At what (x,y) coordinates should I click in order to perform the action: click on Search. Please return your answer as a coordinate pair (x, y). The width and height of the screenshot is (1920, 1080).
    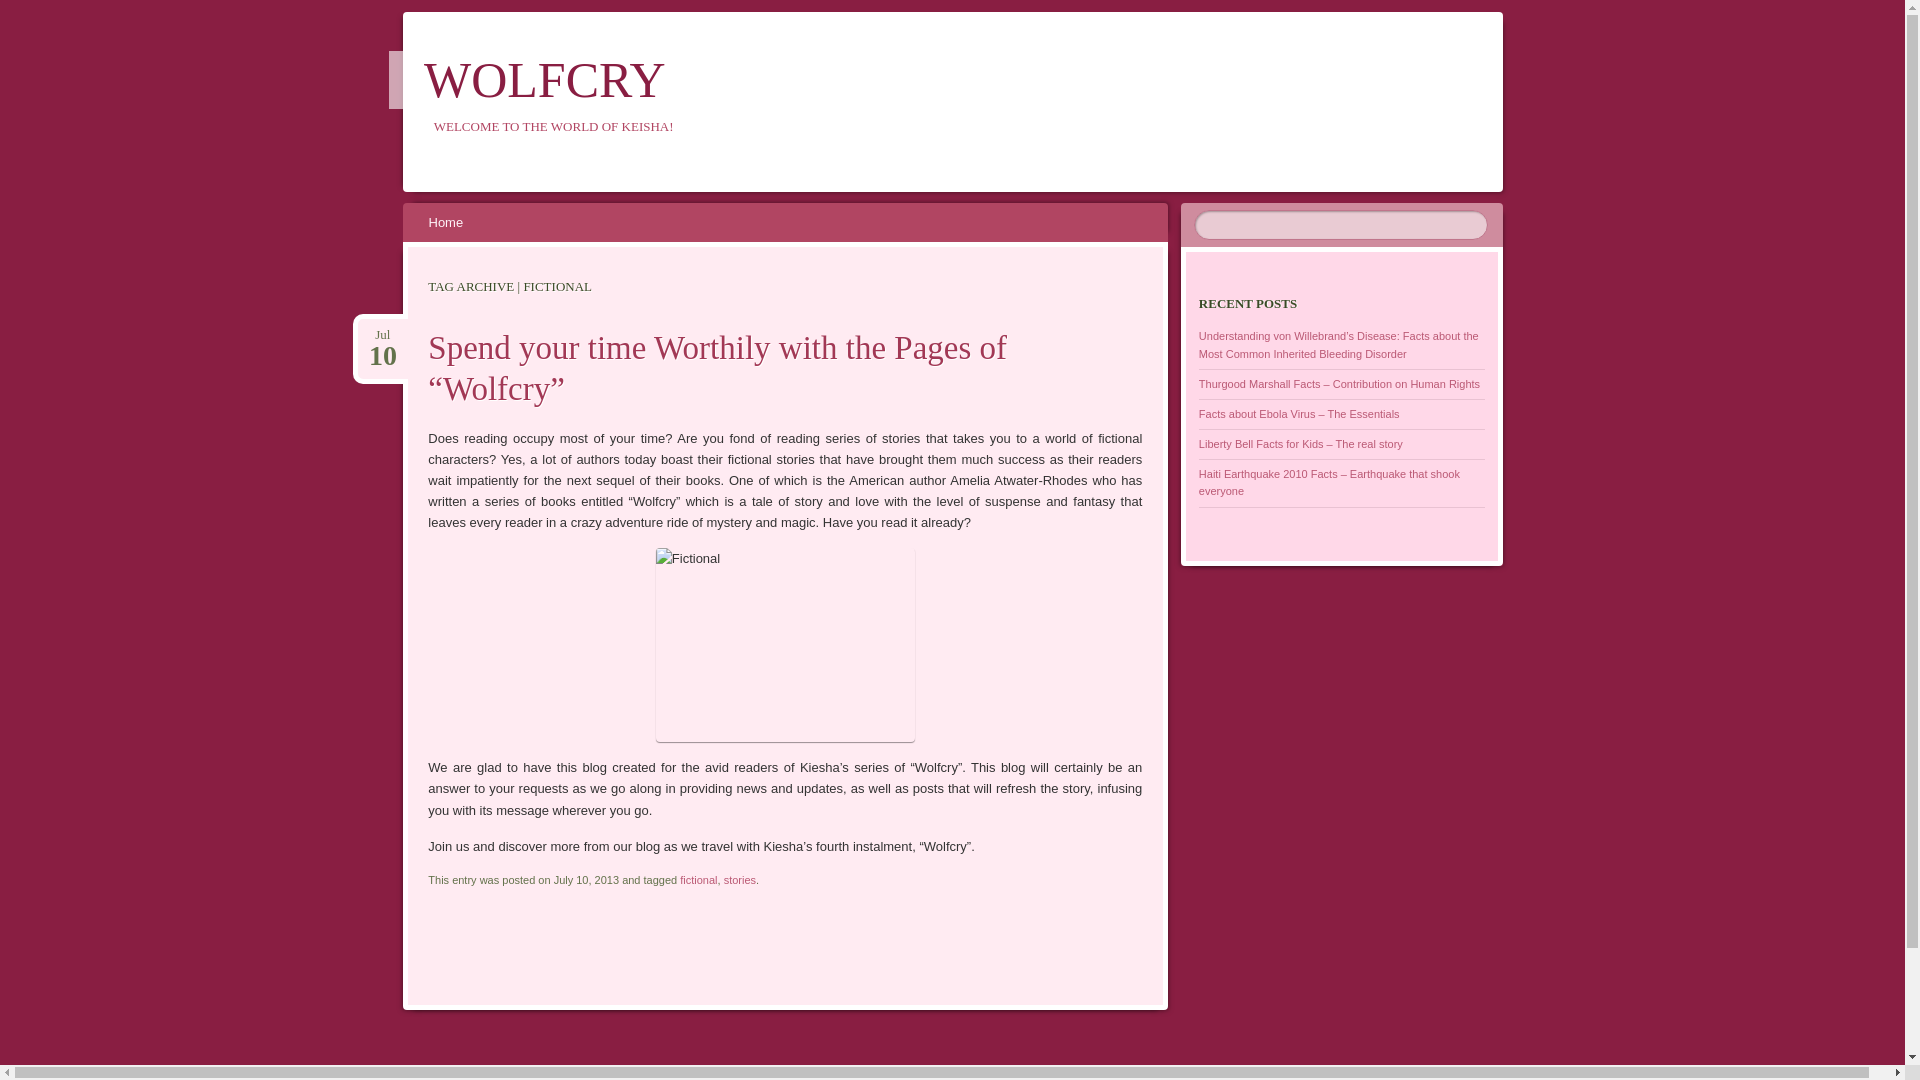
    Looking at the image, I should click on (382, 335).